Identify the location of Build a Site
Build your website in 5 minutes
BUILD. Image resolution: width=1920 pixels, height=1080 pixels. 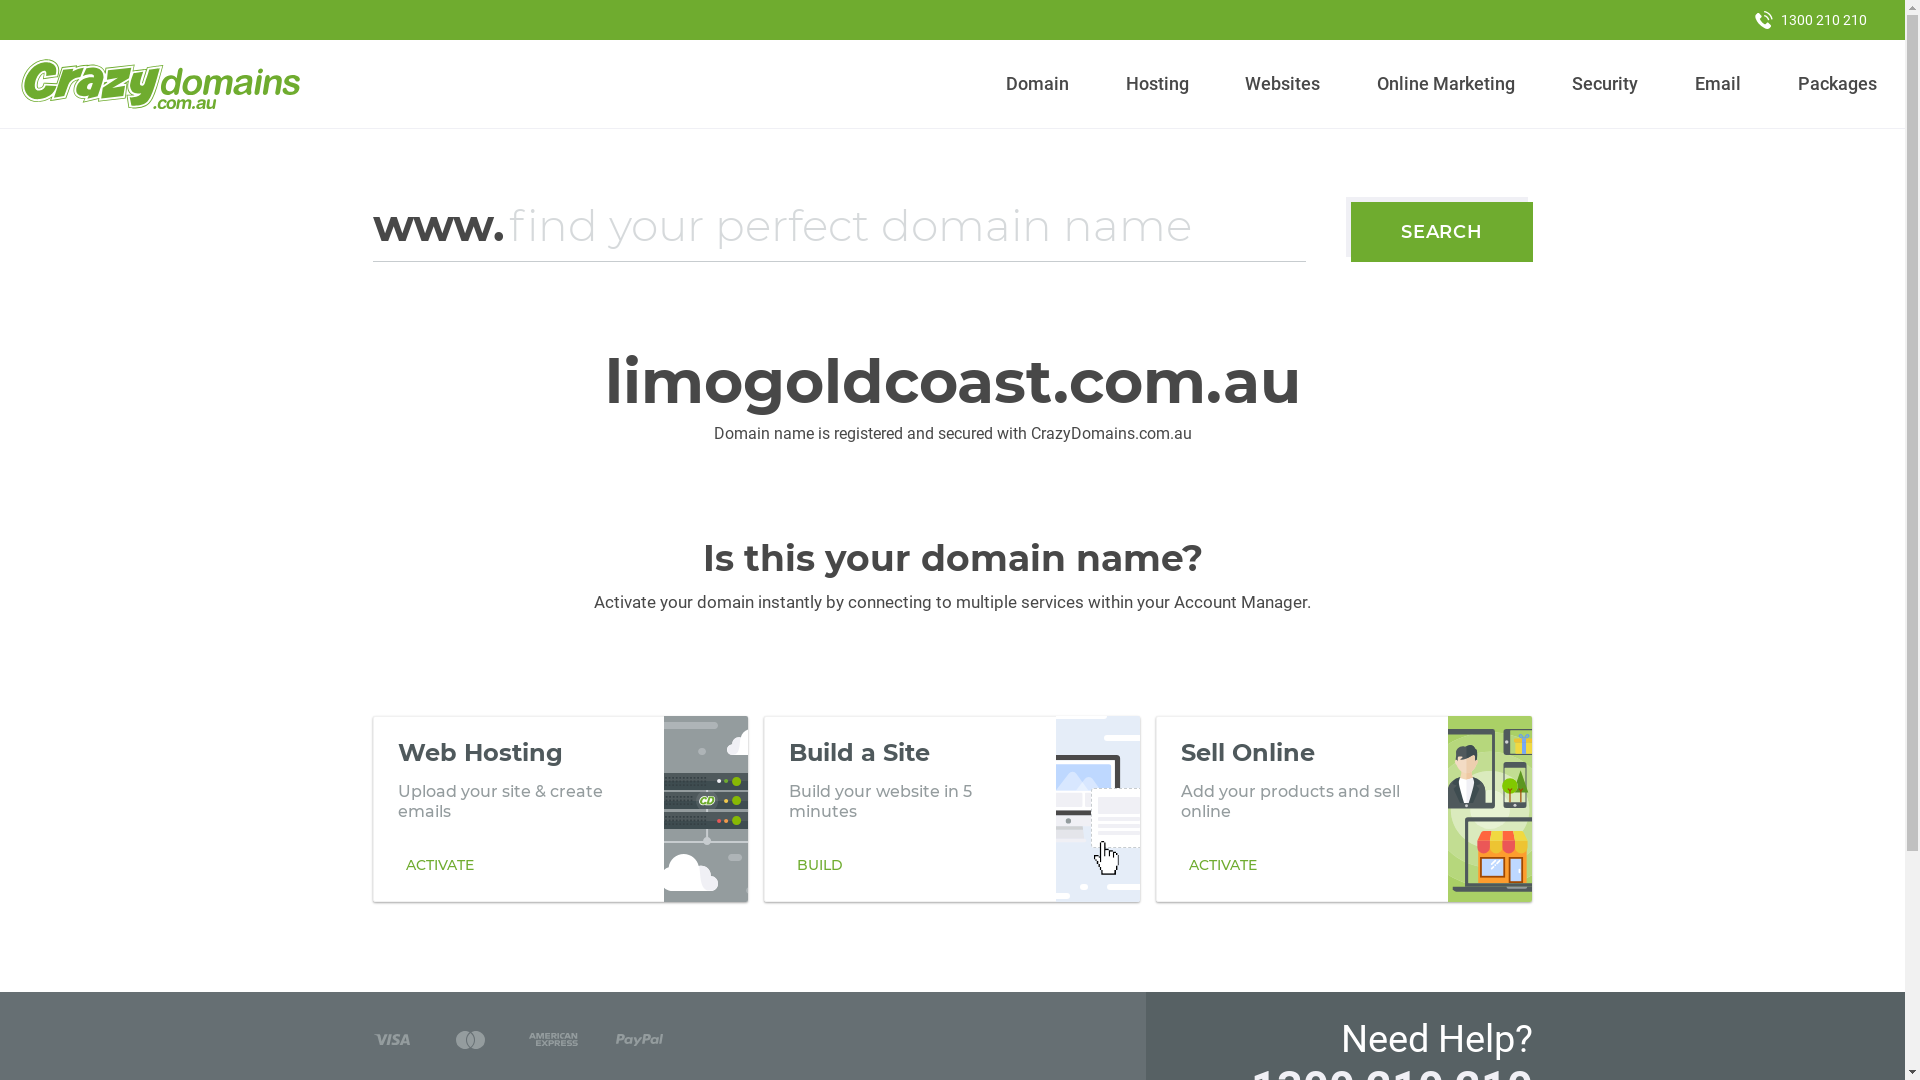
(952, 809).